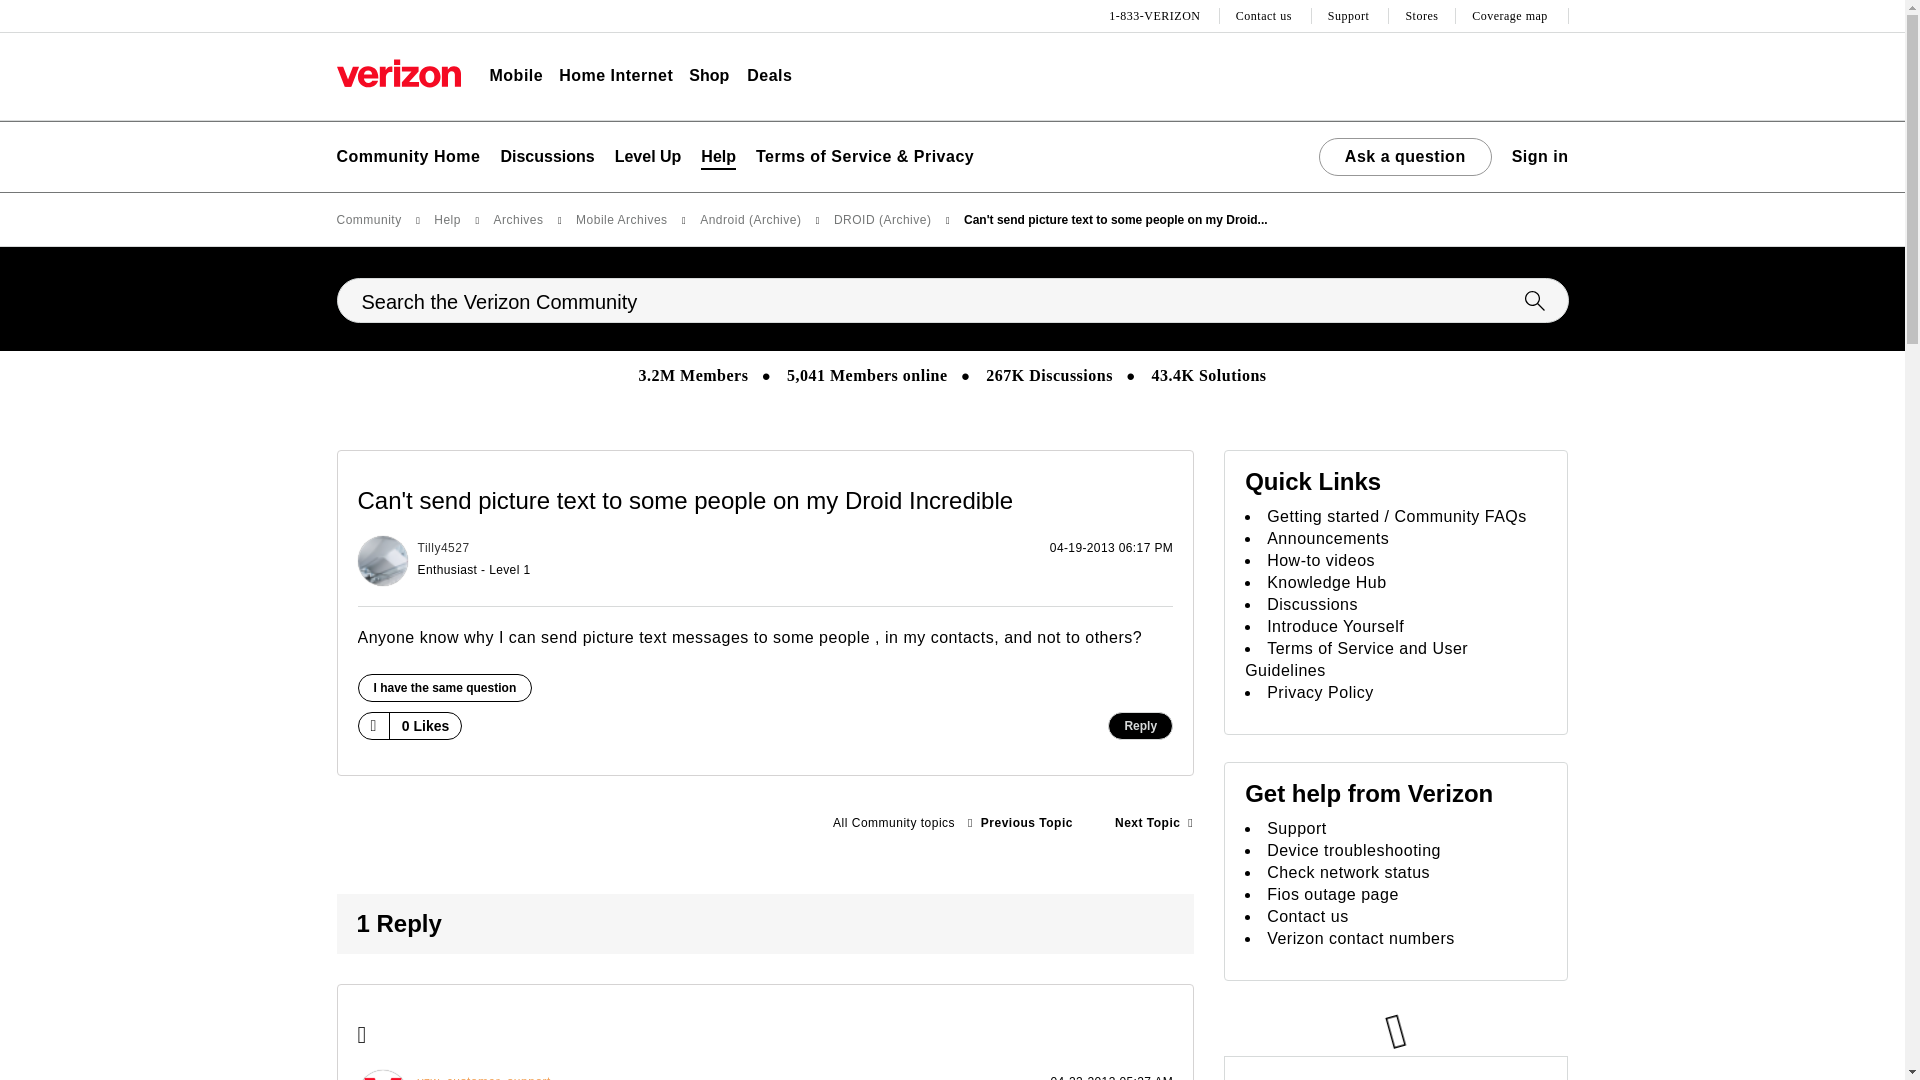  I want to click on Stores, so click(1422, 16).